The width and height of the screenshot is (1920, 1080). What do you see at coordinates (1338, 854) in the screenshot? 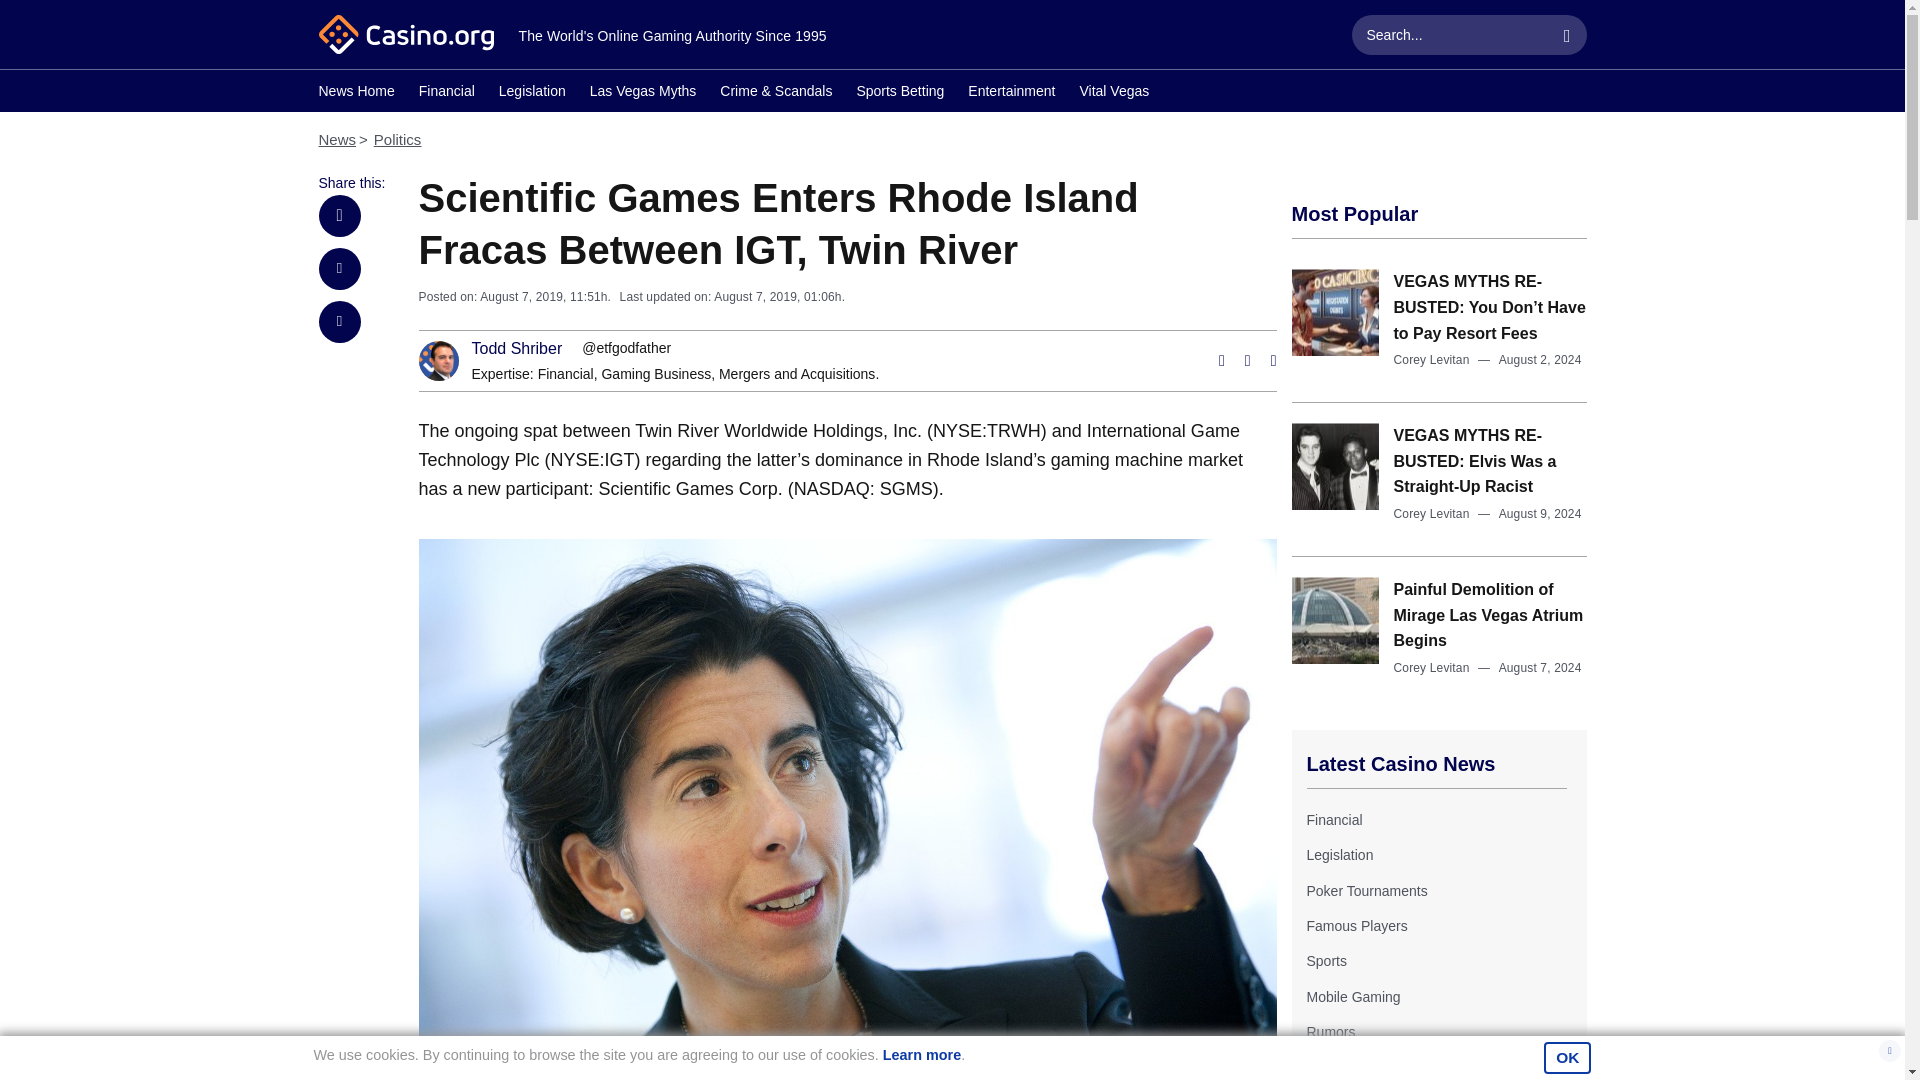
I see `Legislation` at bounding box center [1338, 854].